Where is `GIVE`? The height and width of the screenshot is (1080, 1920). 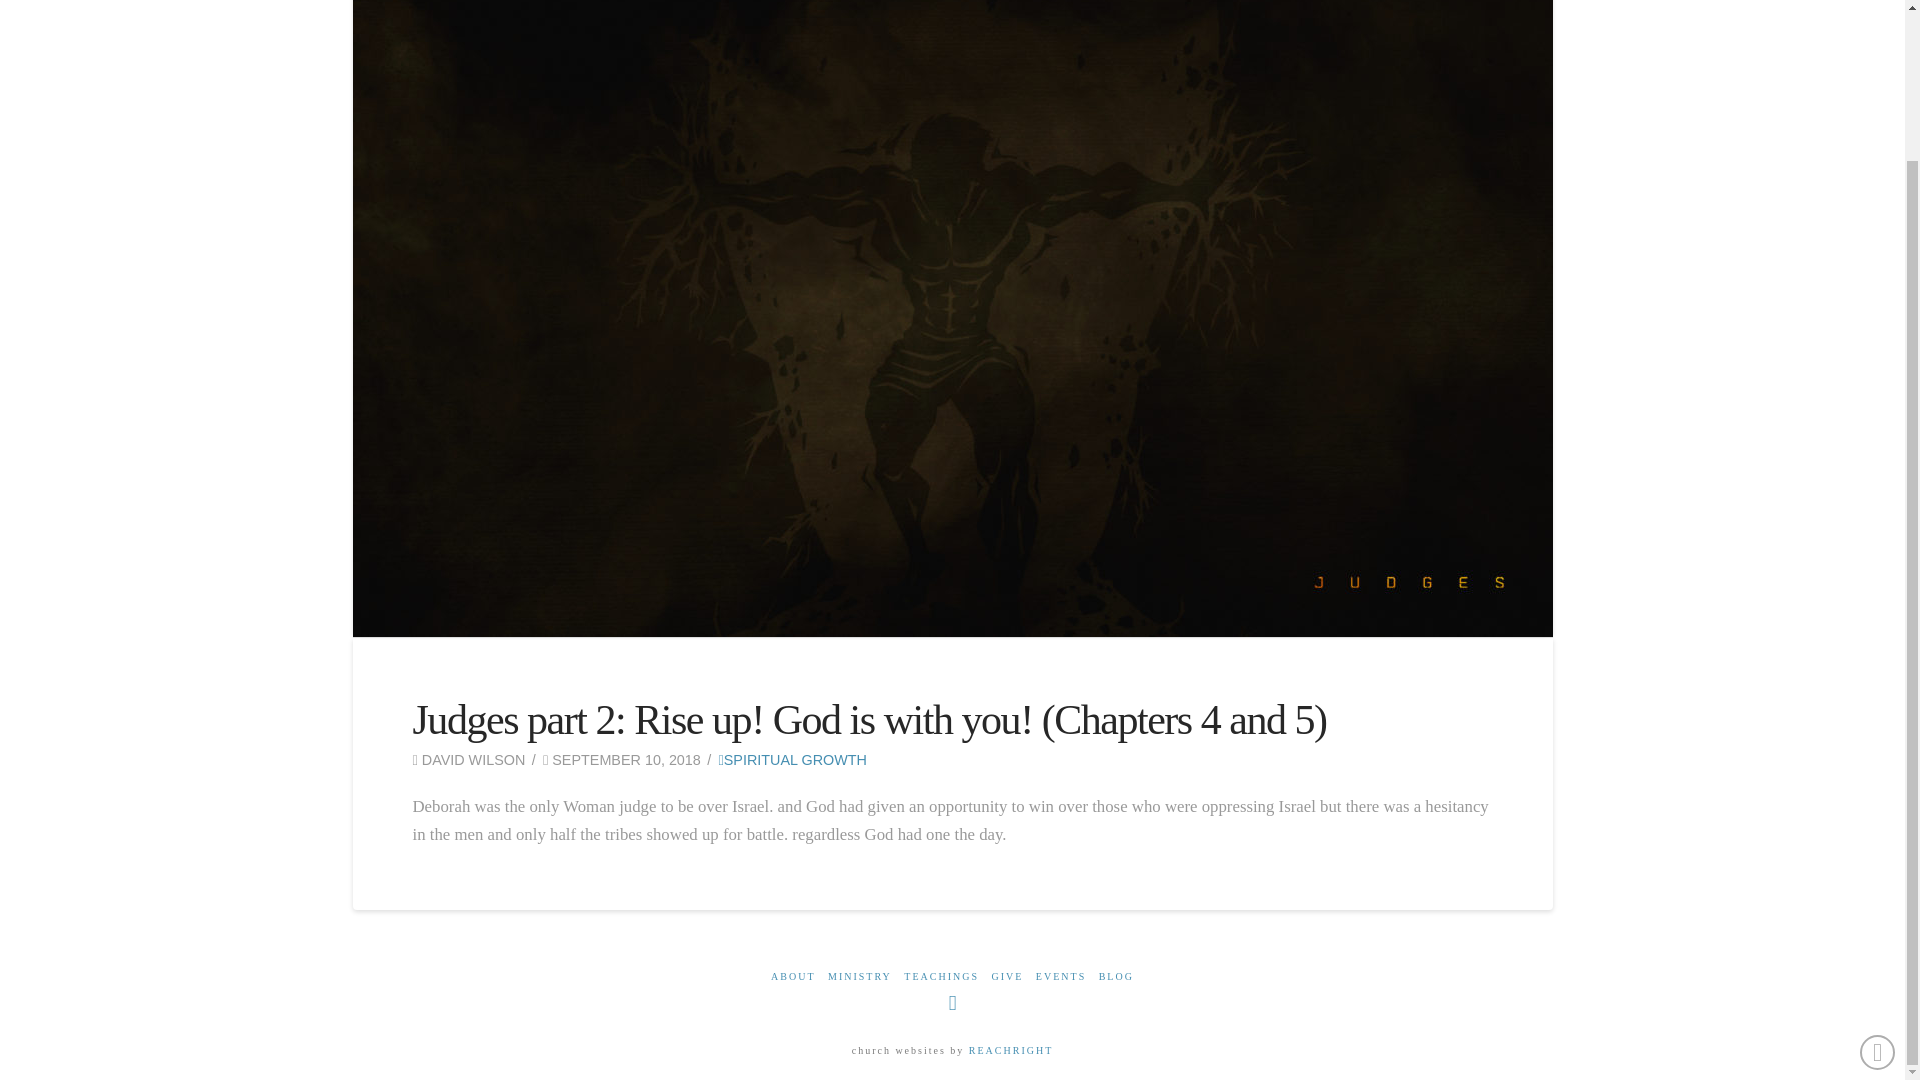
GIVE is located at coordinates (1006, 976).